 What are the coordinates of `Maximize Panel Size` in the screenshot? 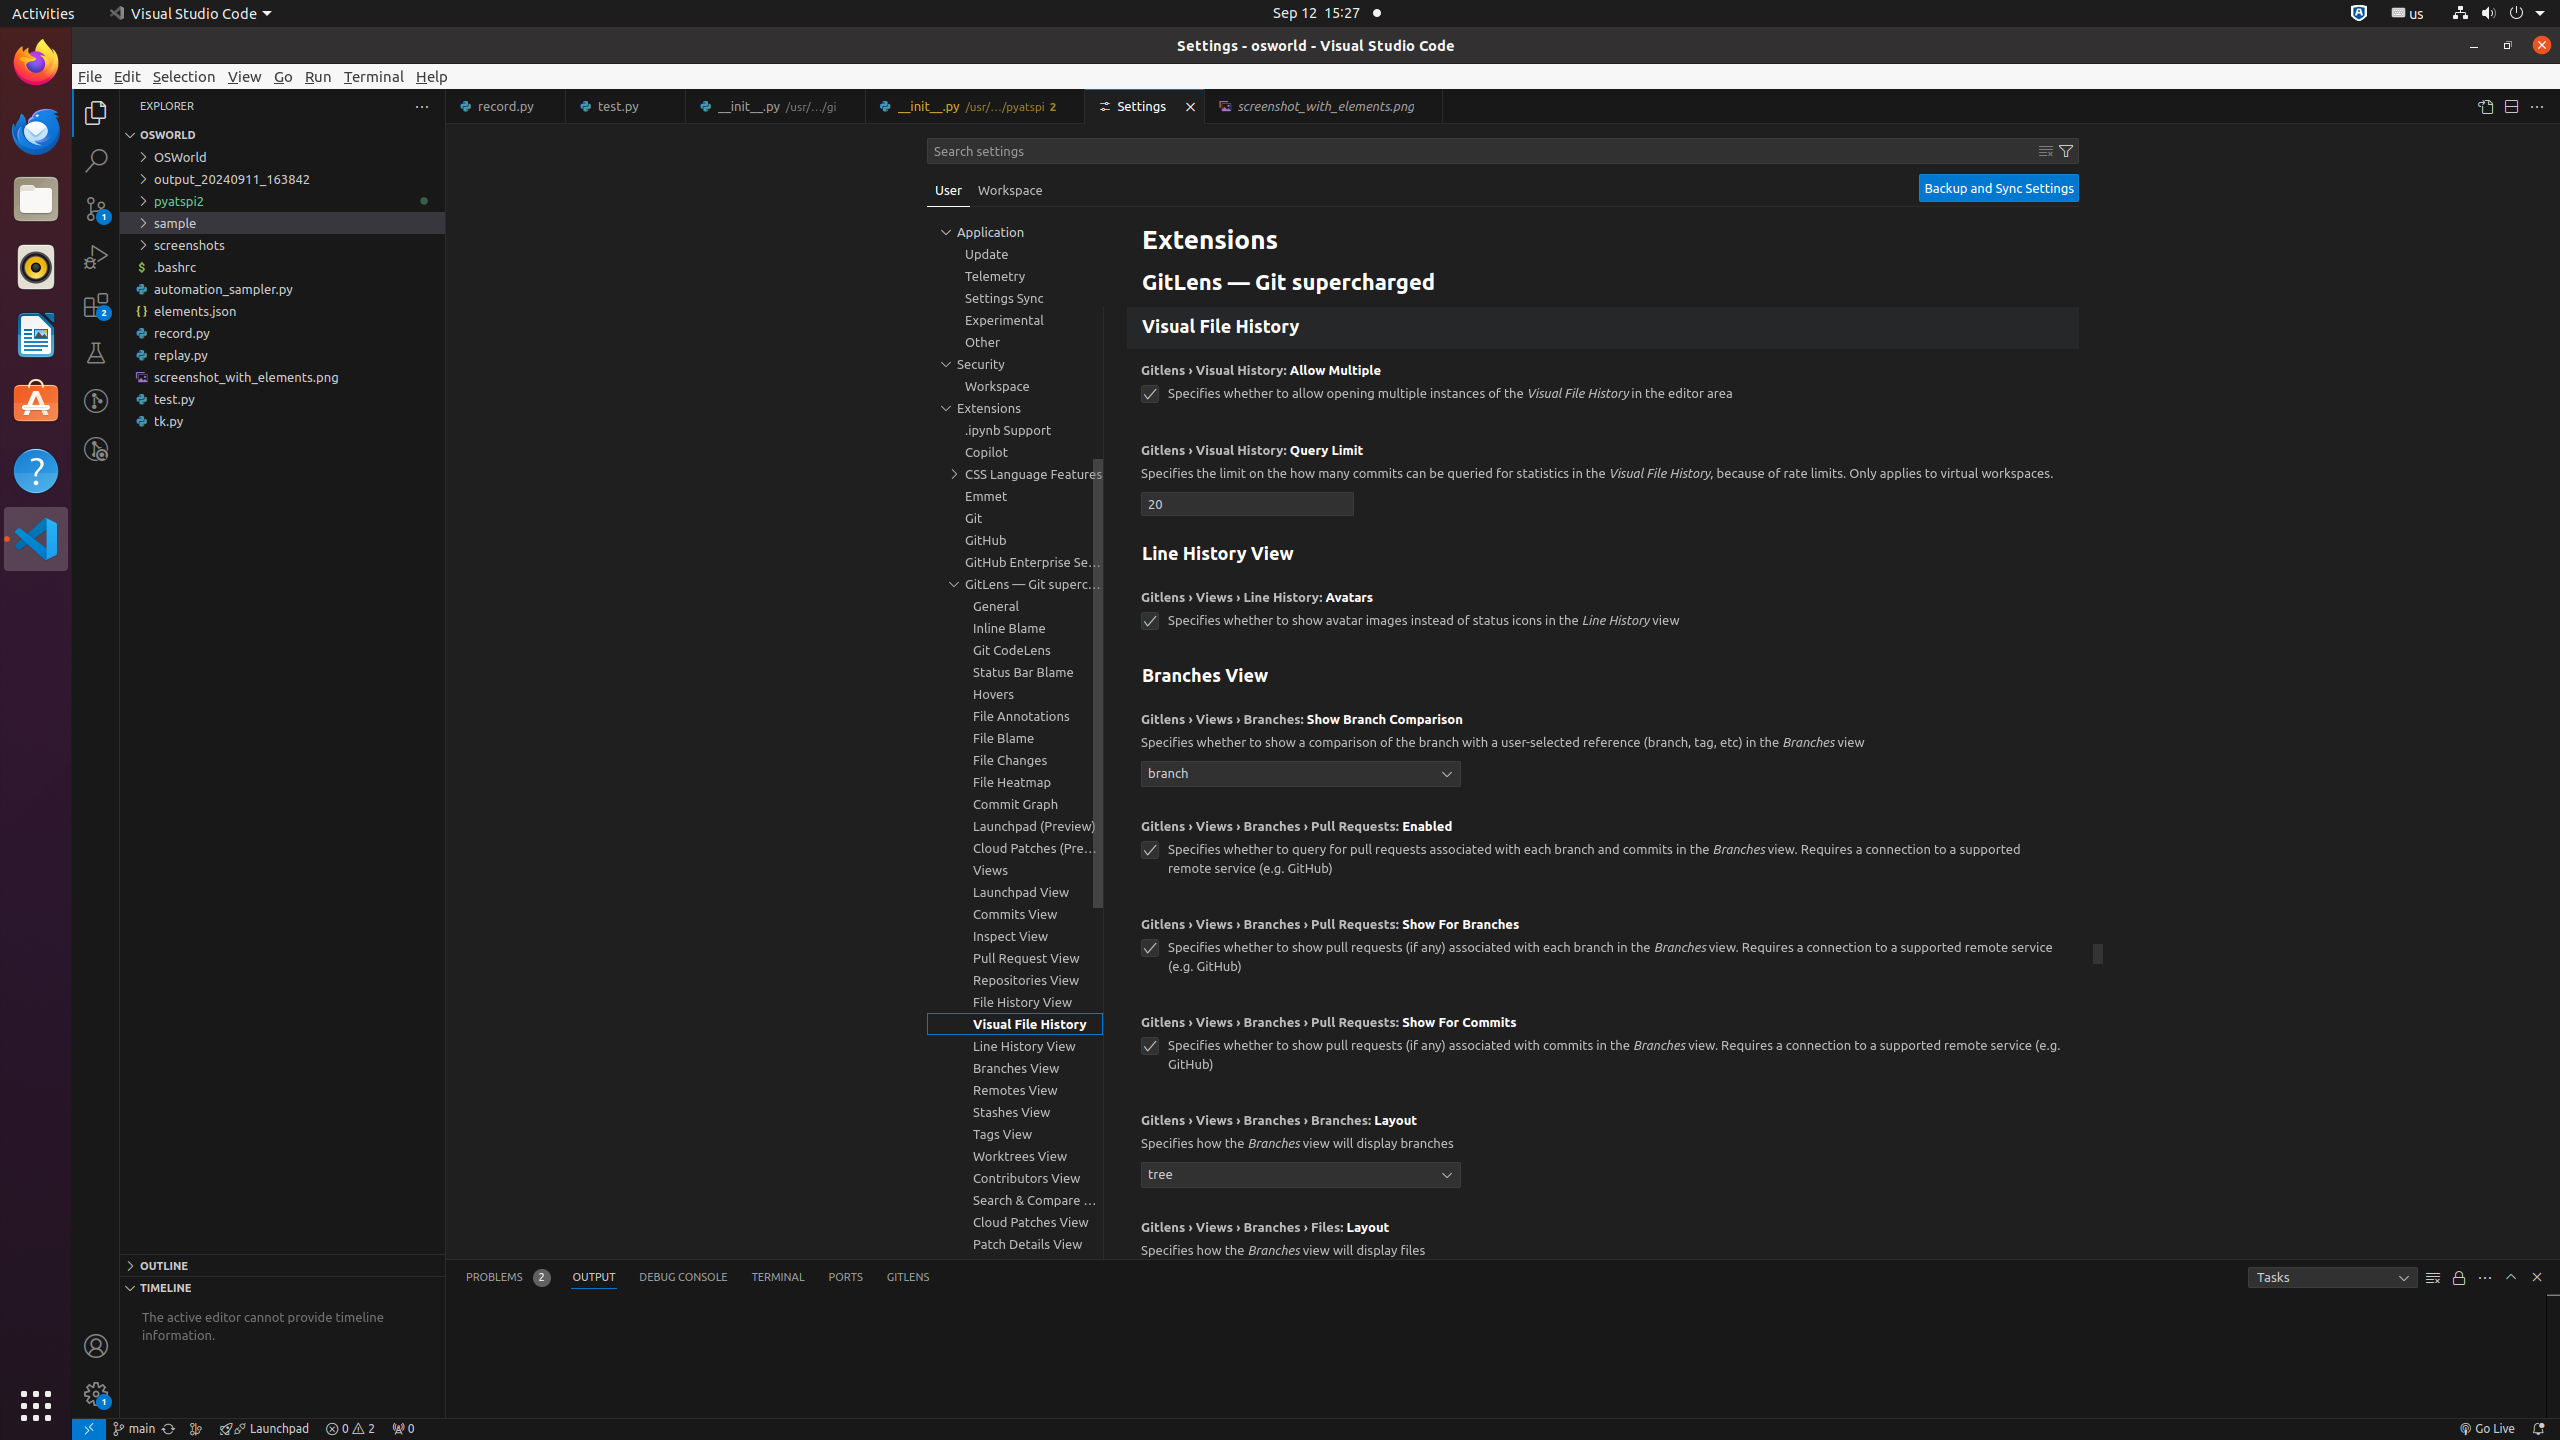 It's located at (2511, 1277).